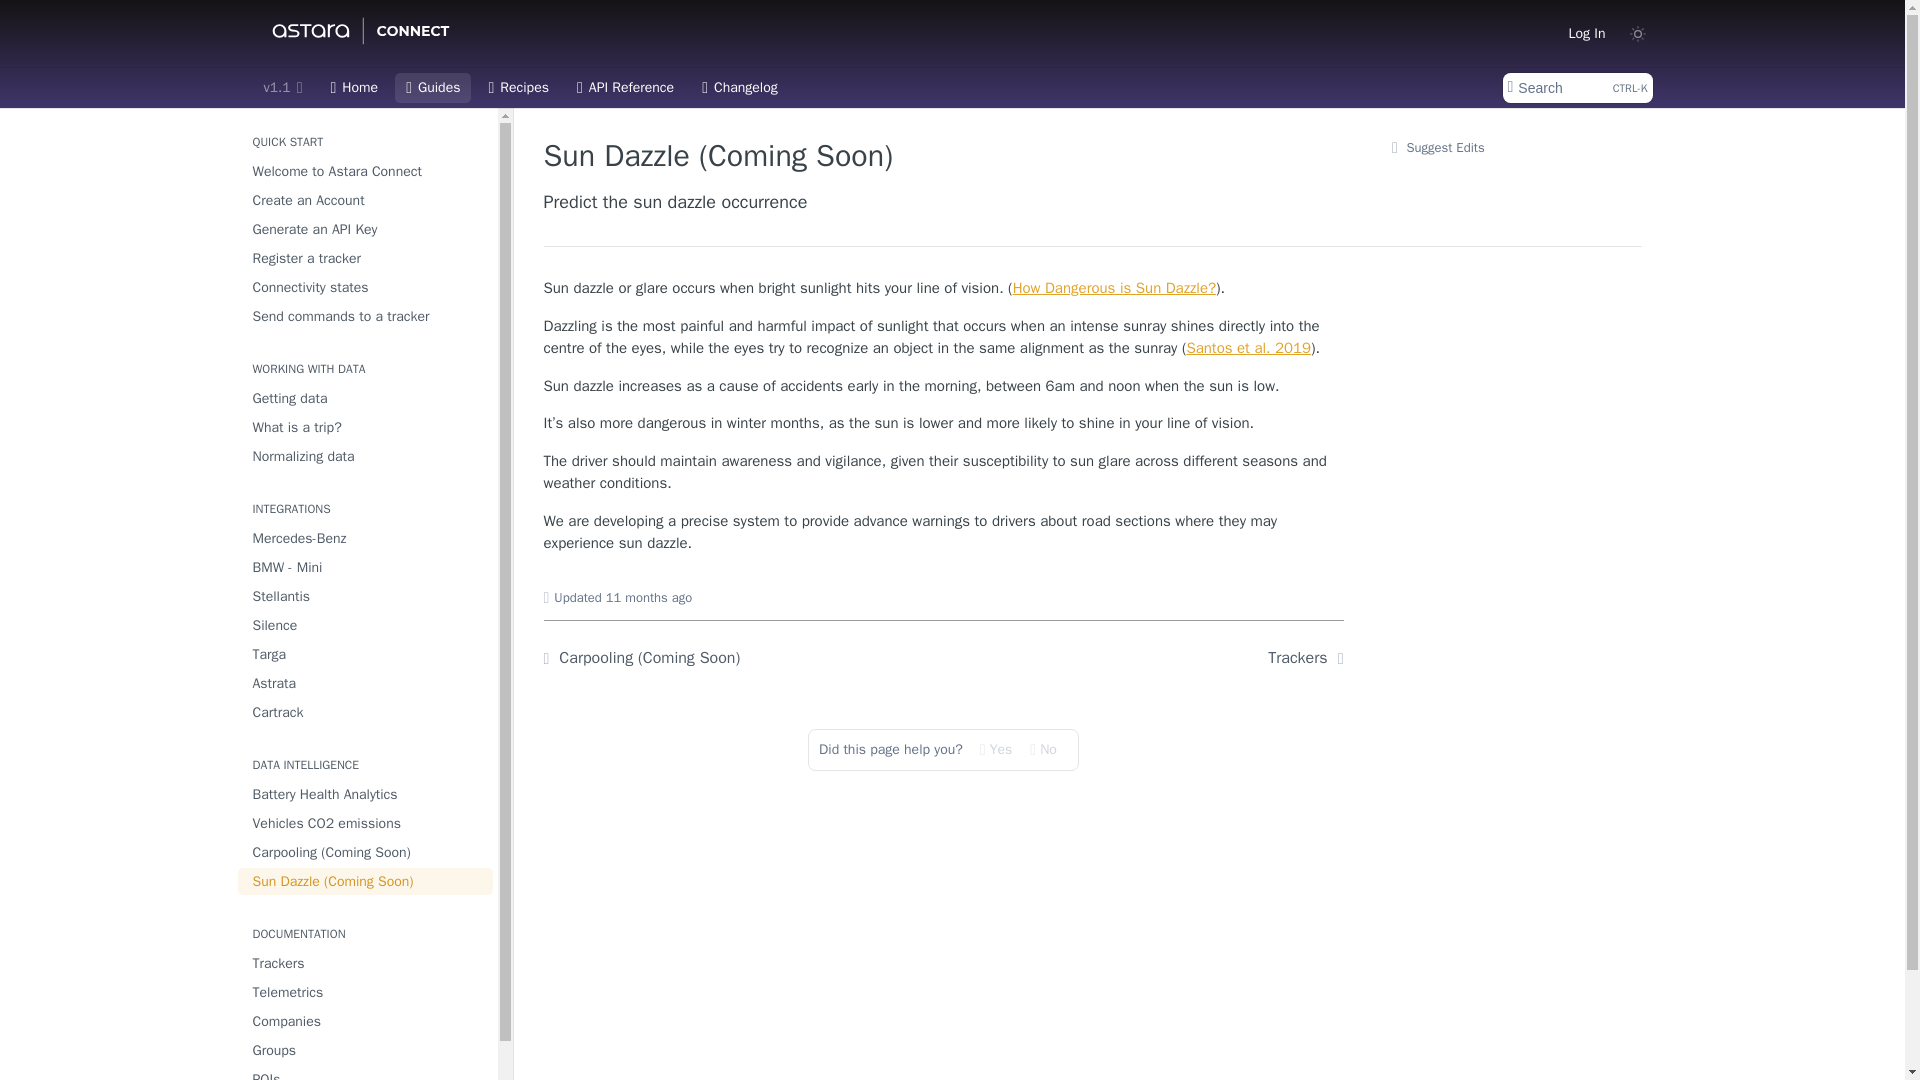 The height and width of the screenshot is (1080, 1920). Describe the element at coordinates (1586, 32) in the screenshot. I see `Log In` at that location.